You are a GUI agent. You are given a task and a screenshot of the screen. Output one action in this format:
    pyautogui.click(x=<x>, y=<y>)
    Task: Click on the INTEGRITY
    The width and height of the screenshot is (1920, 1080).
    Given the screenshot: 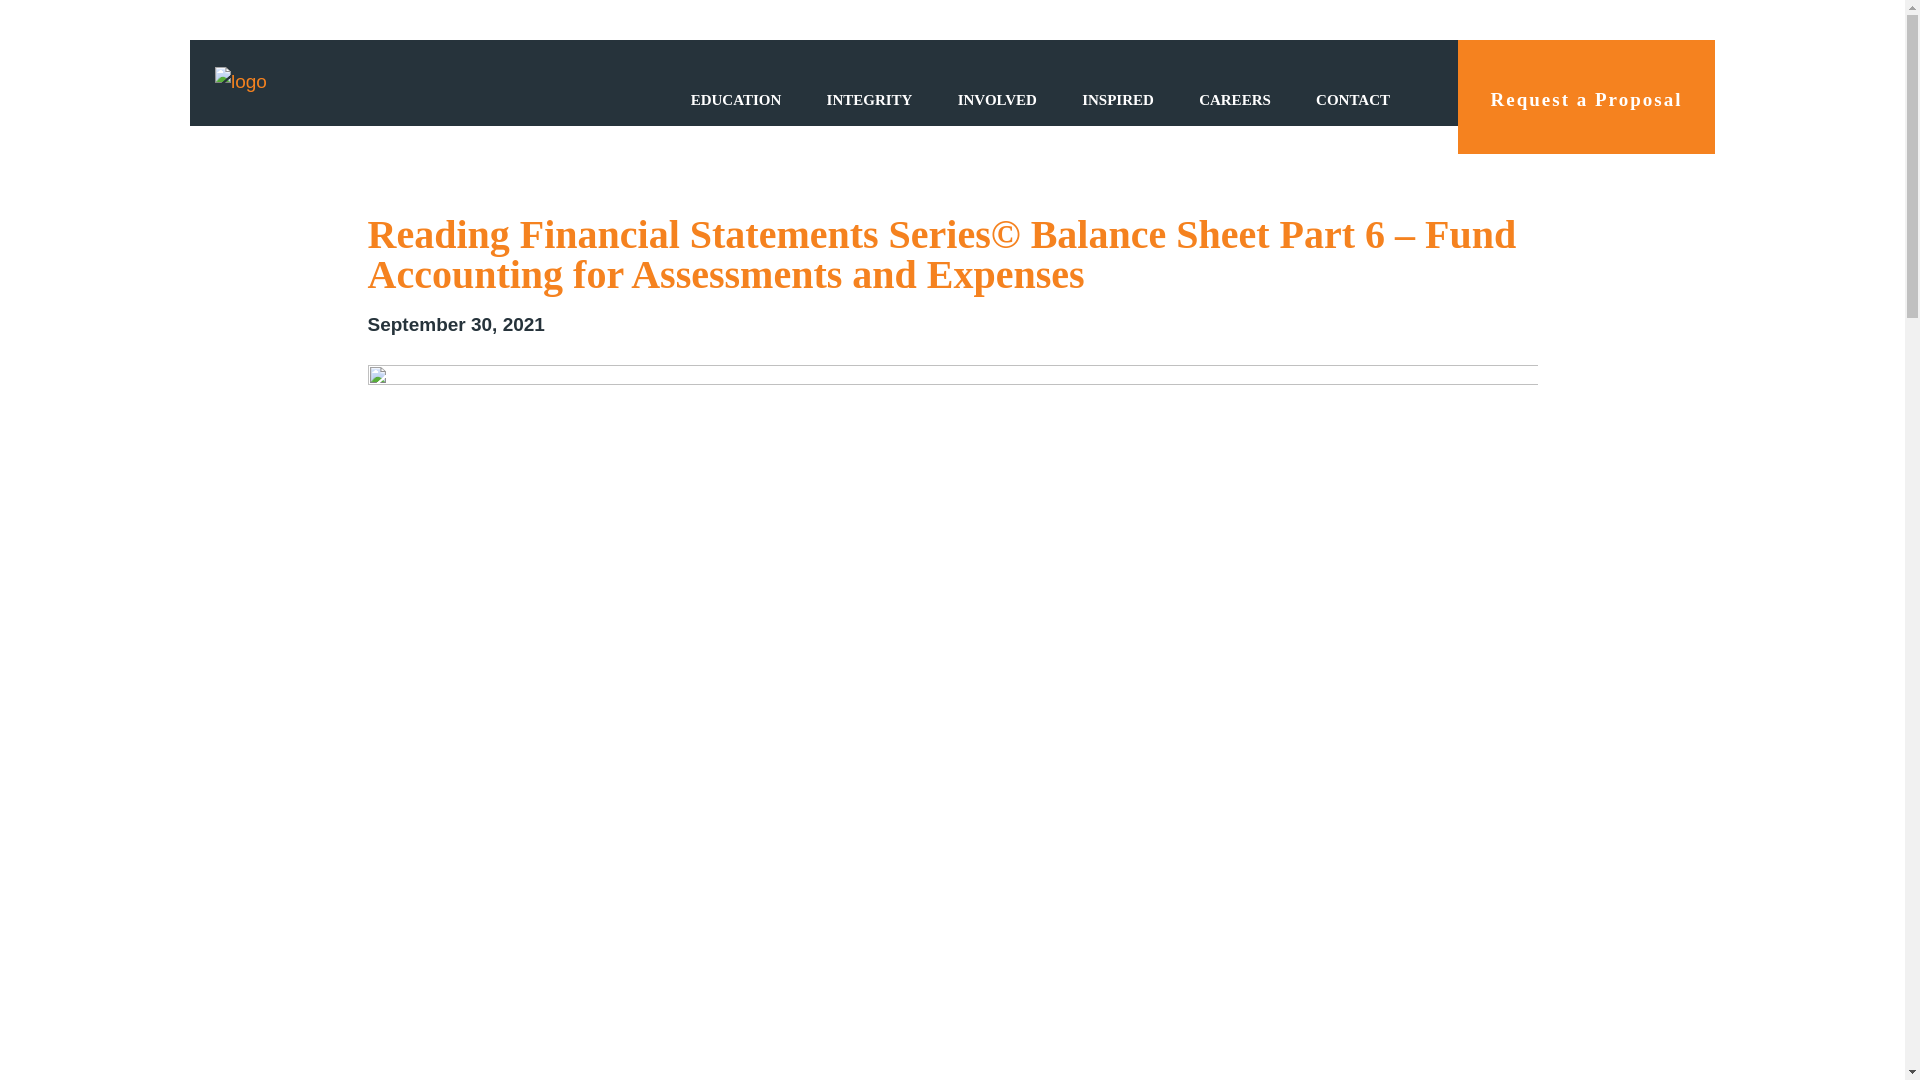 What is the action you would take?
    pyautogui.click(x=870, y=100)
    